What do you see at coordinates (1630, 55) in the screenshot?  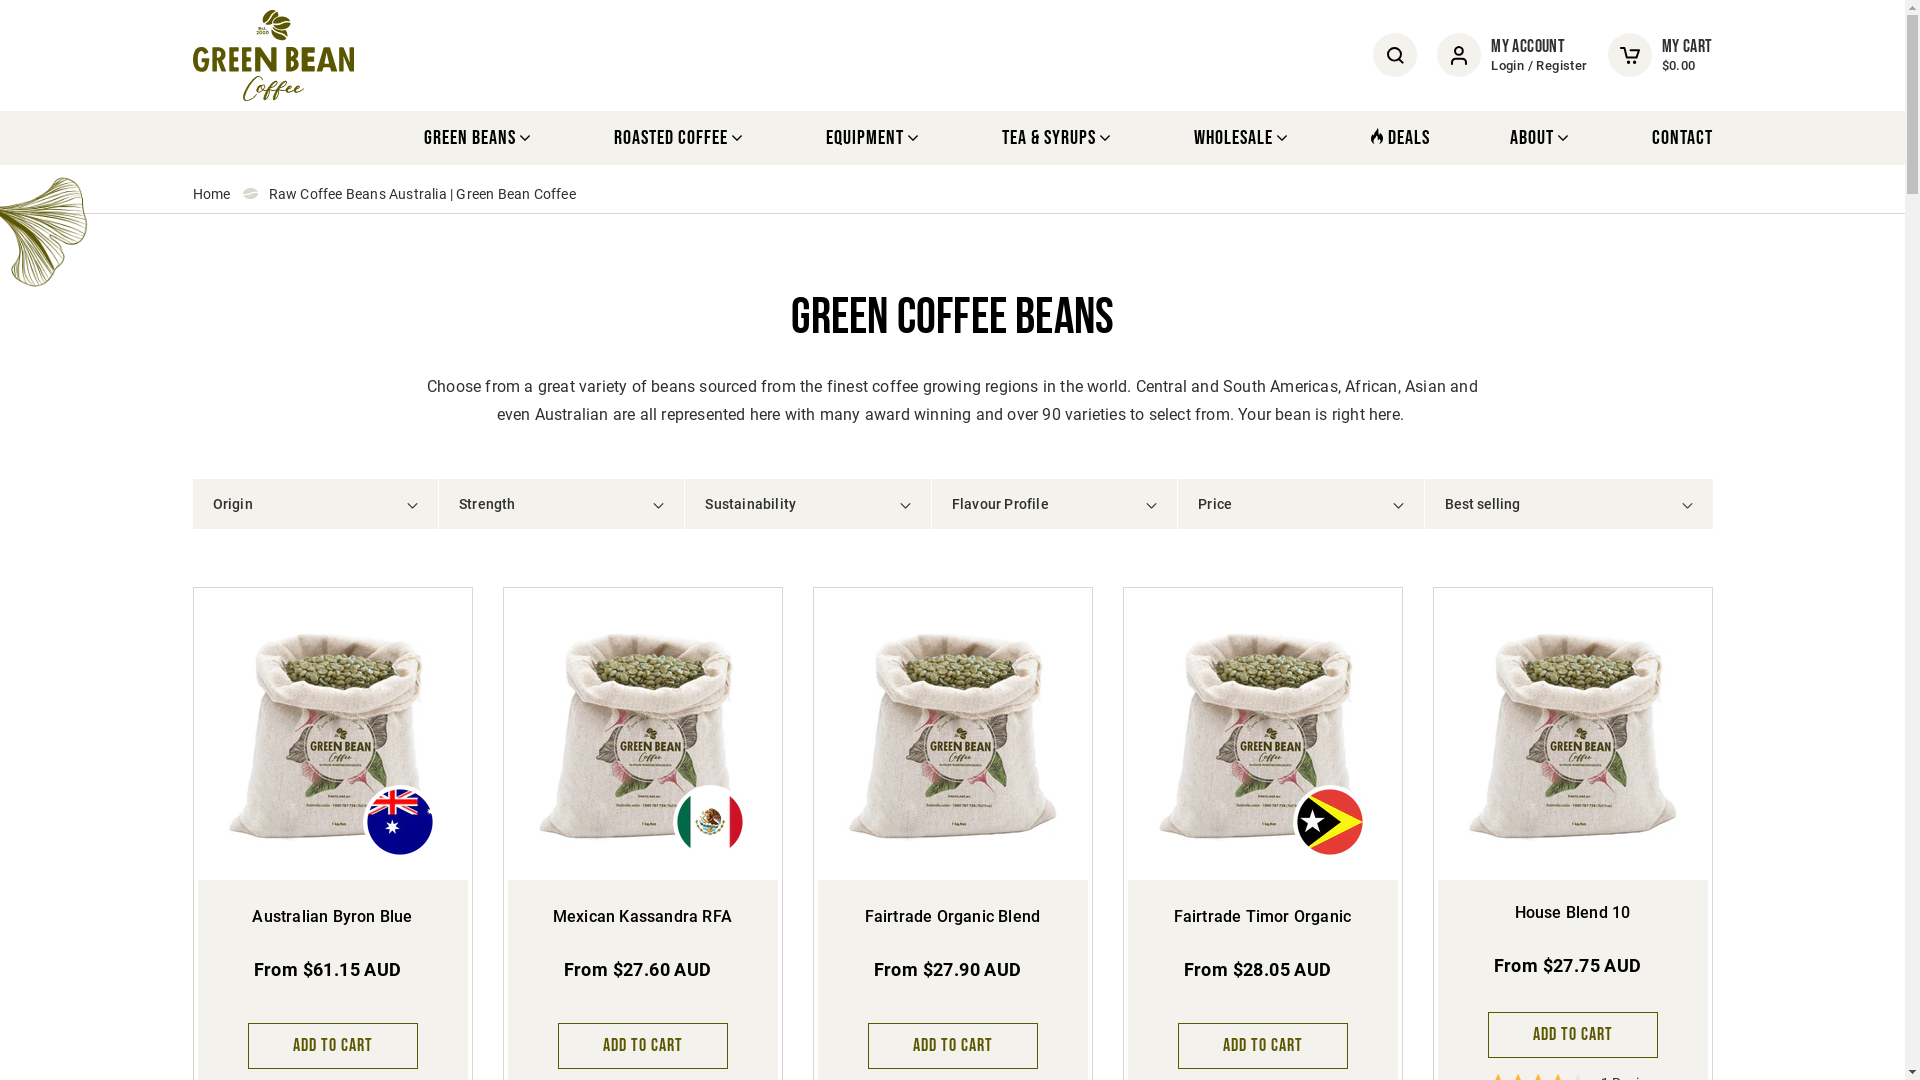 I see `cart` at bounding box center [1630, 55].